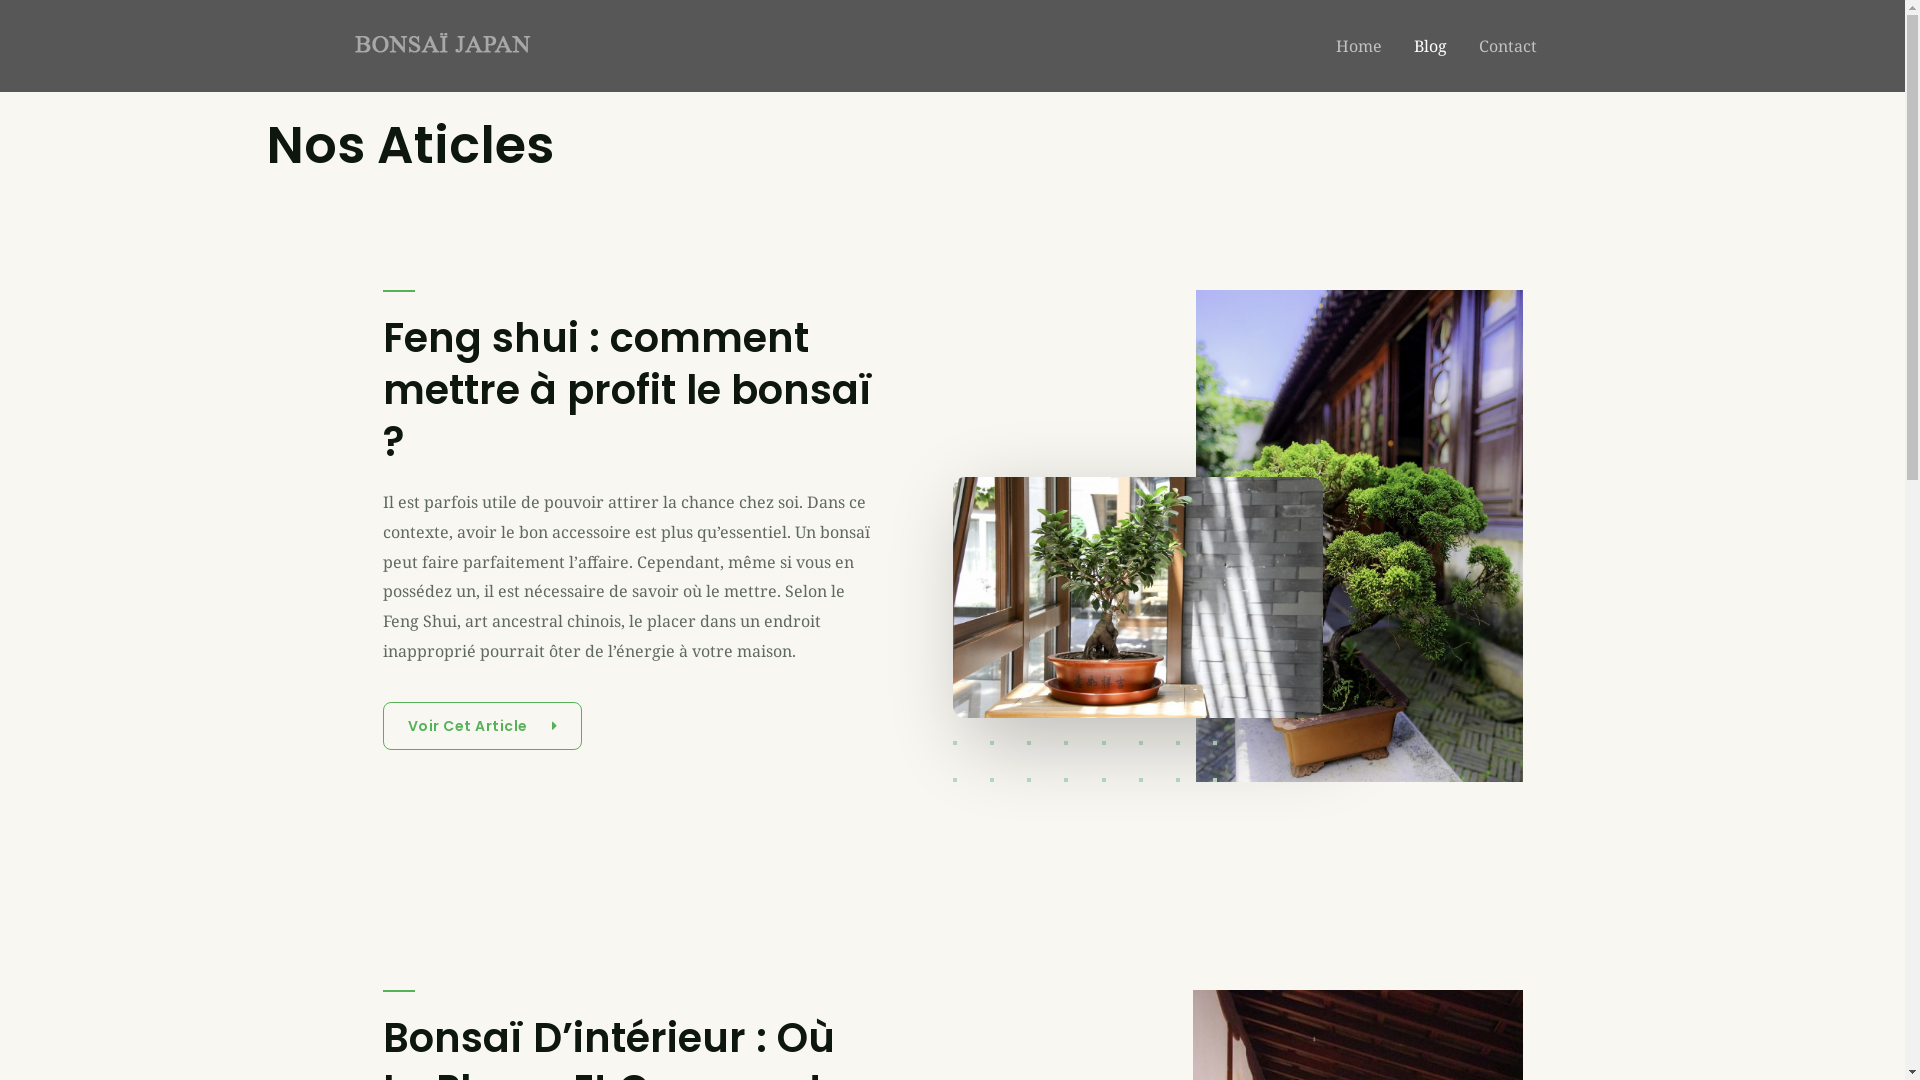  What do you see at coordinates (482, 726) in the screenshot?
I see `Voir Cet Article` at bounding box center [482, 726].